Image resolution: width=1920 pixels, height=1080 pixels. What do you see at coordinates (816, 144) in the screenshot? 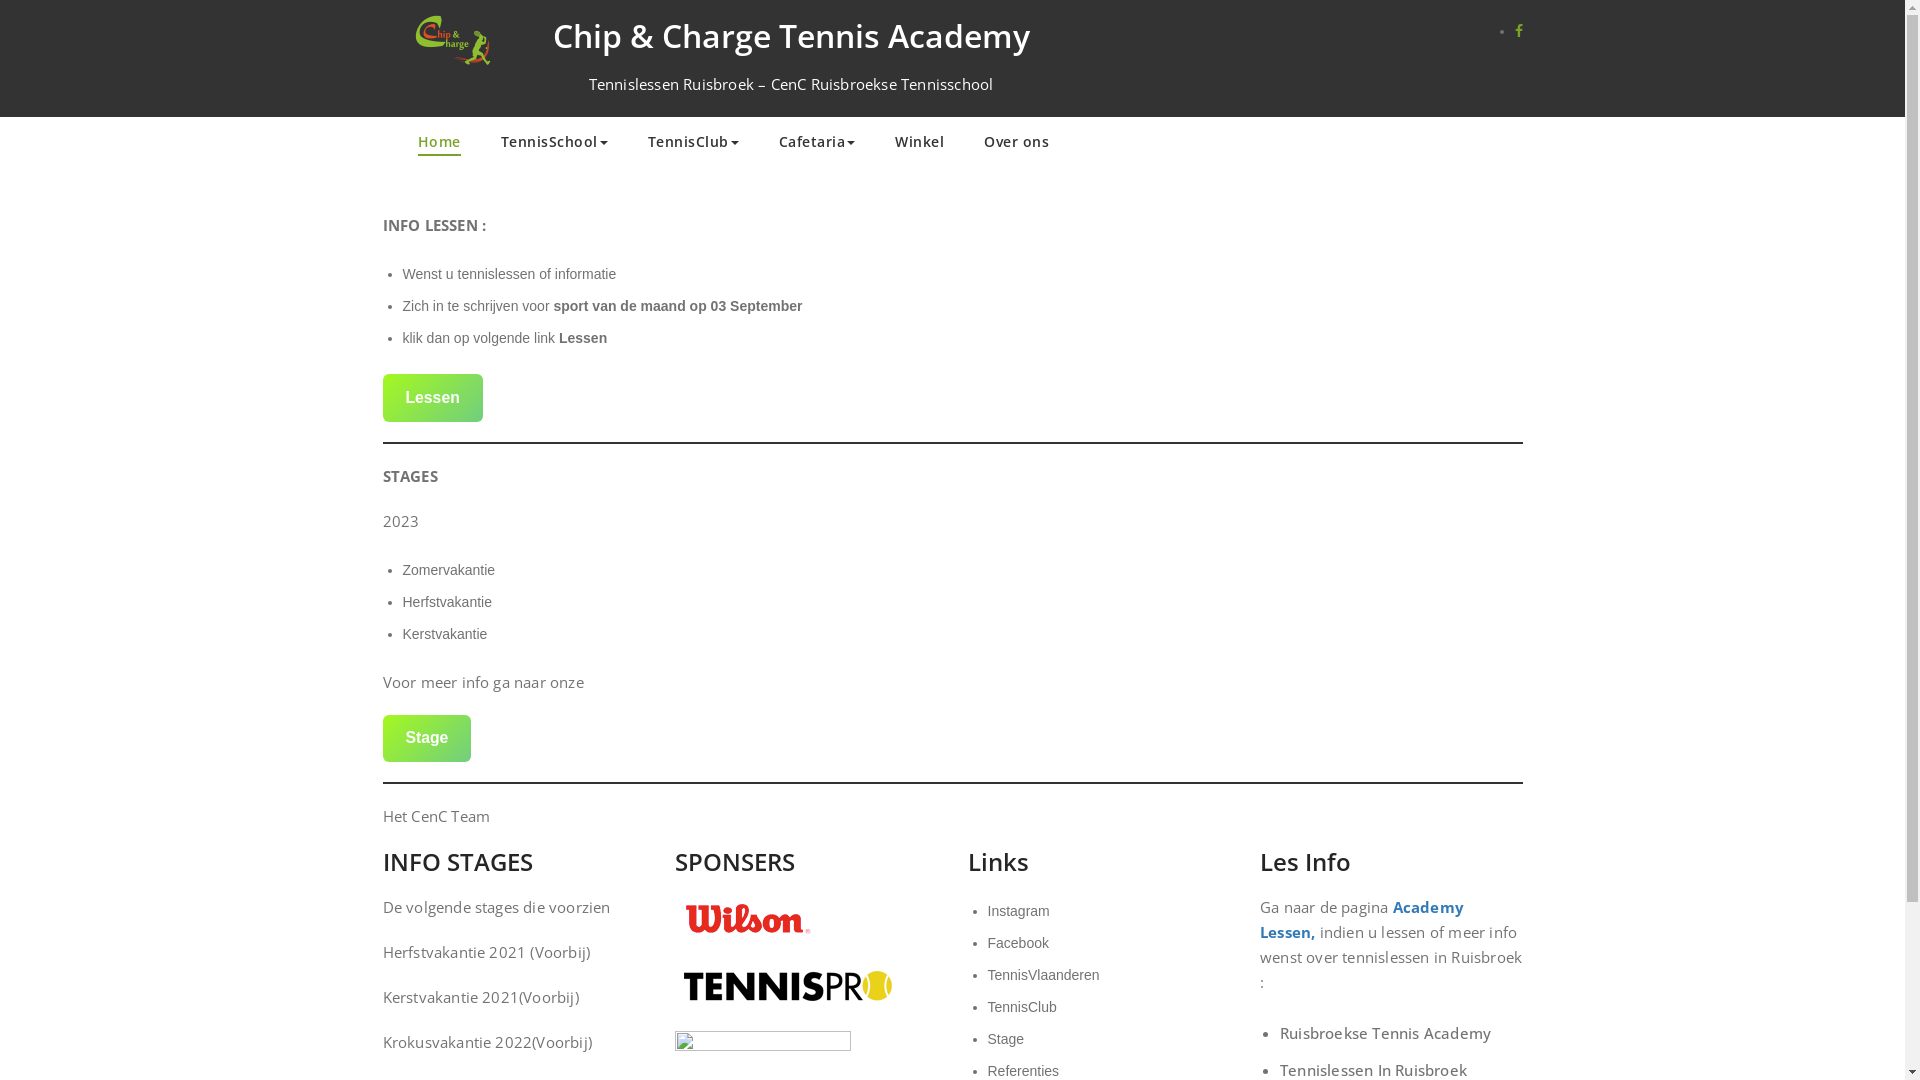
I see `Cafetaria` at bounding box center [816, 144].